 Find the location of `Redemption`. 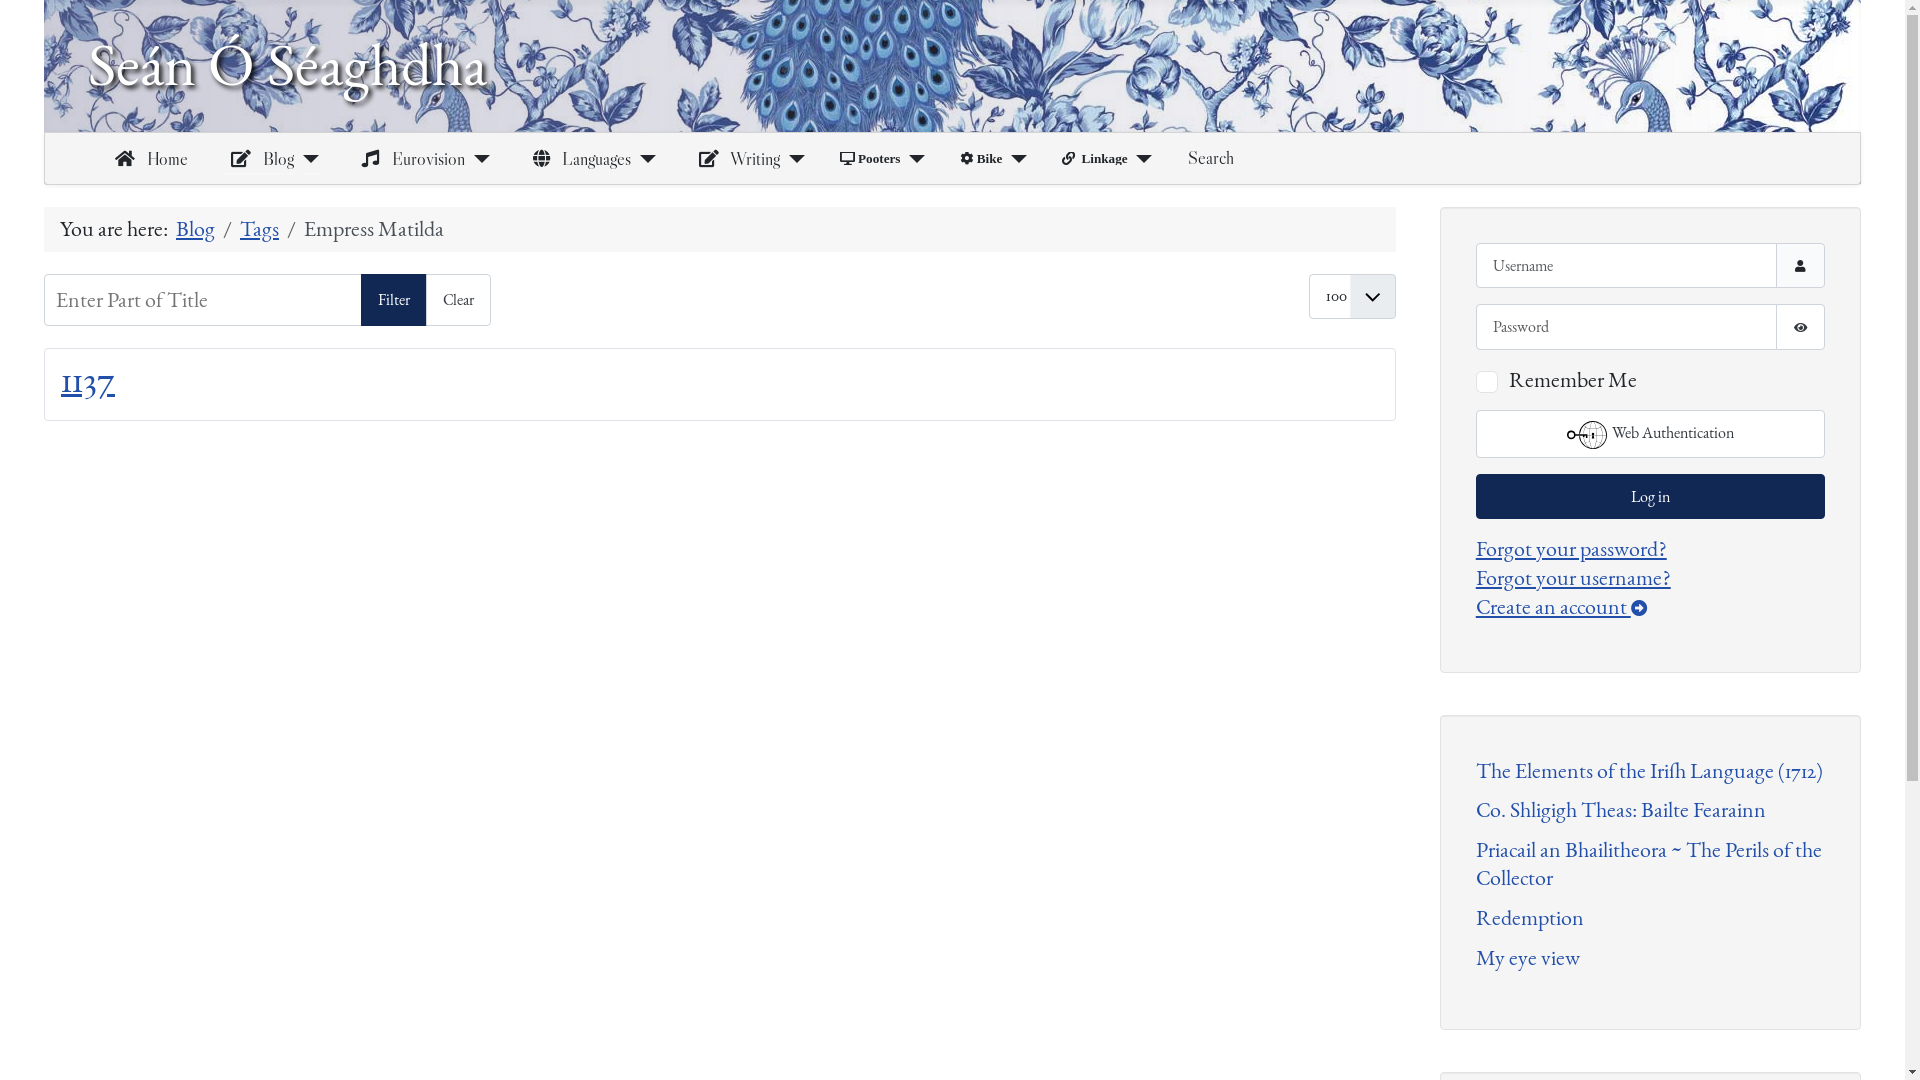

Redemption is located at coordinates (1530, 918).